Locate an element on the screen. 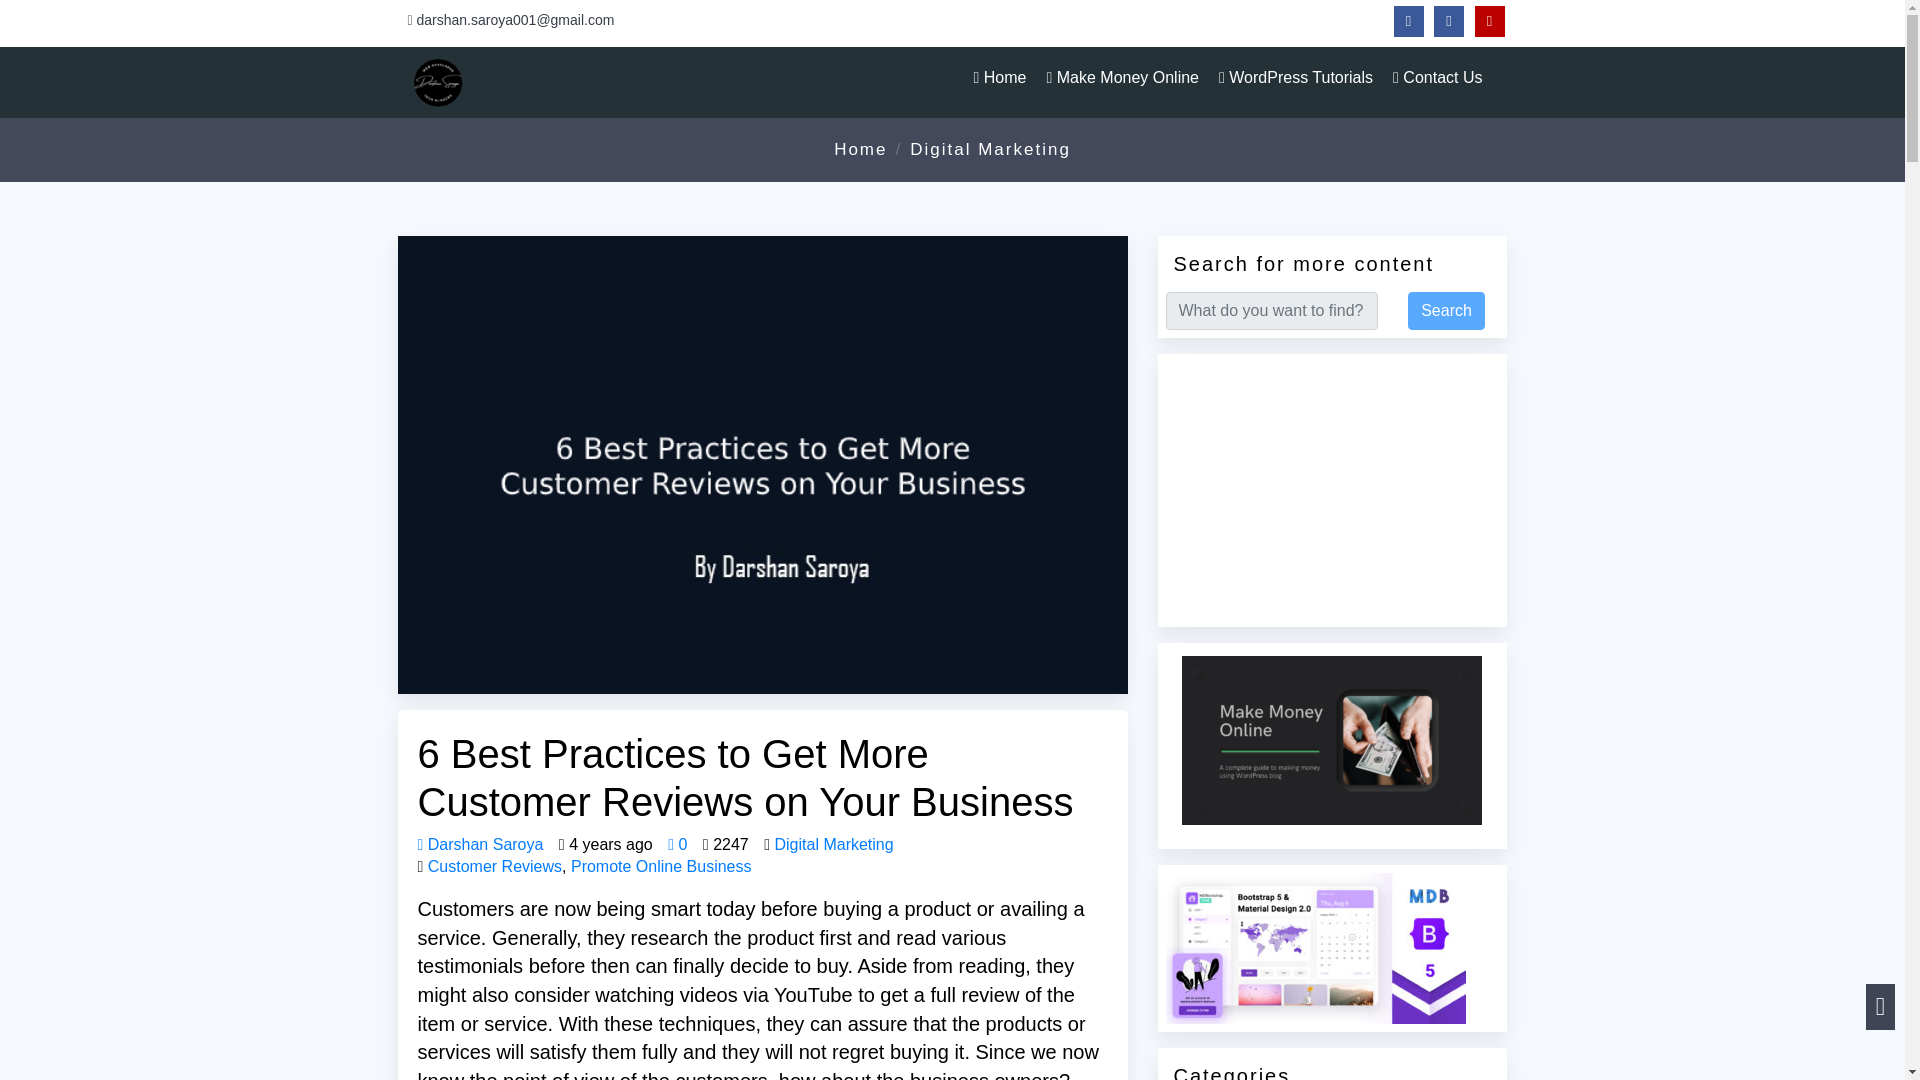 Image resolution: width=1920 pixels, height=1080 pixels. Digital Marketing is located at coordinates (990, 149).